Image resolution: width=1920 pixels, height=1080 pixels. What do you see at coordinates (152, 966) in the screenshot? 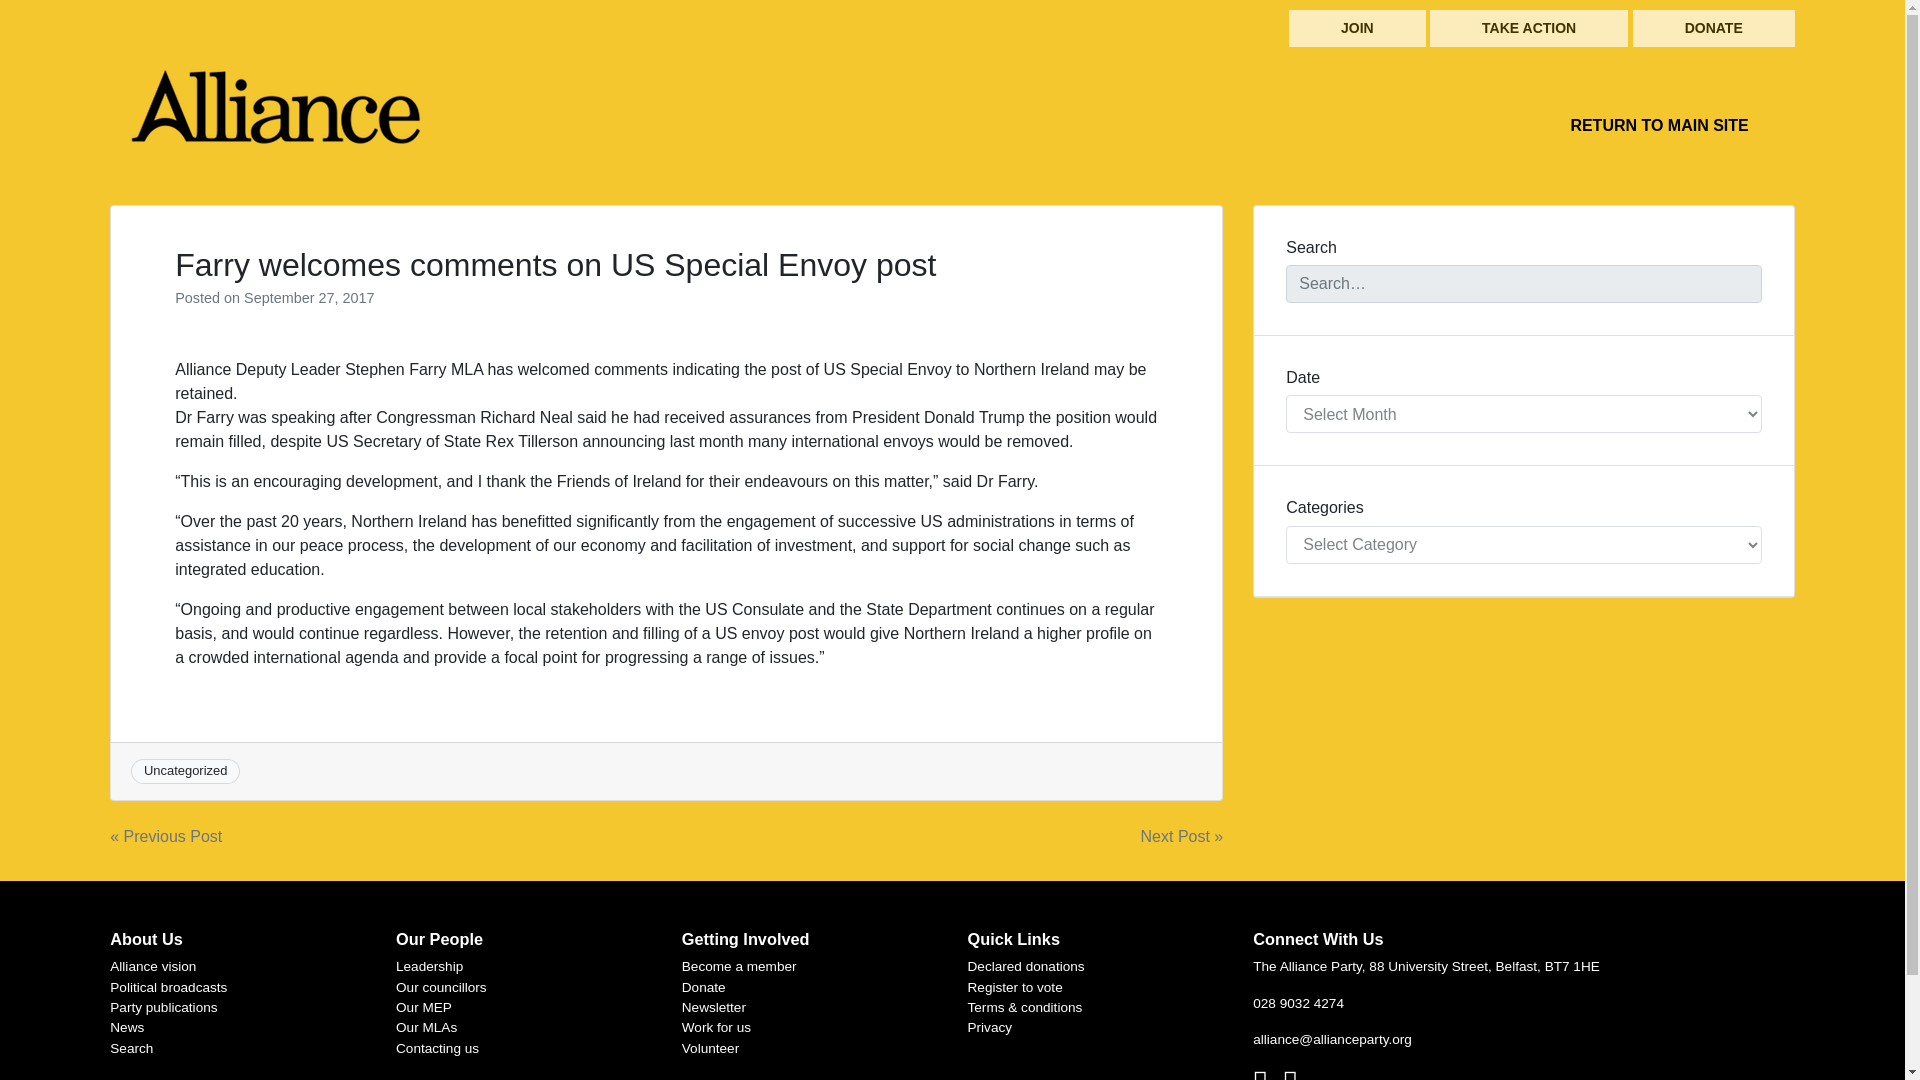
I see `Alliance vision` at bounding box center [152, 966].